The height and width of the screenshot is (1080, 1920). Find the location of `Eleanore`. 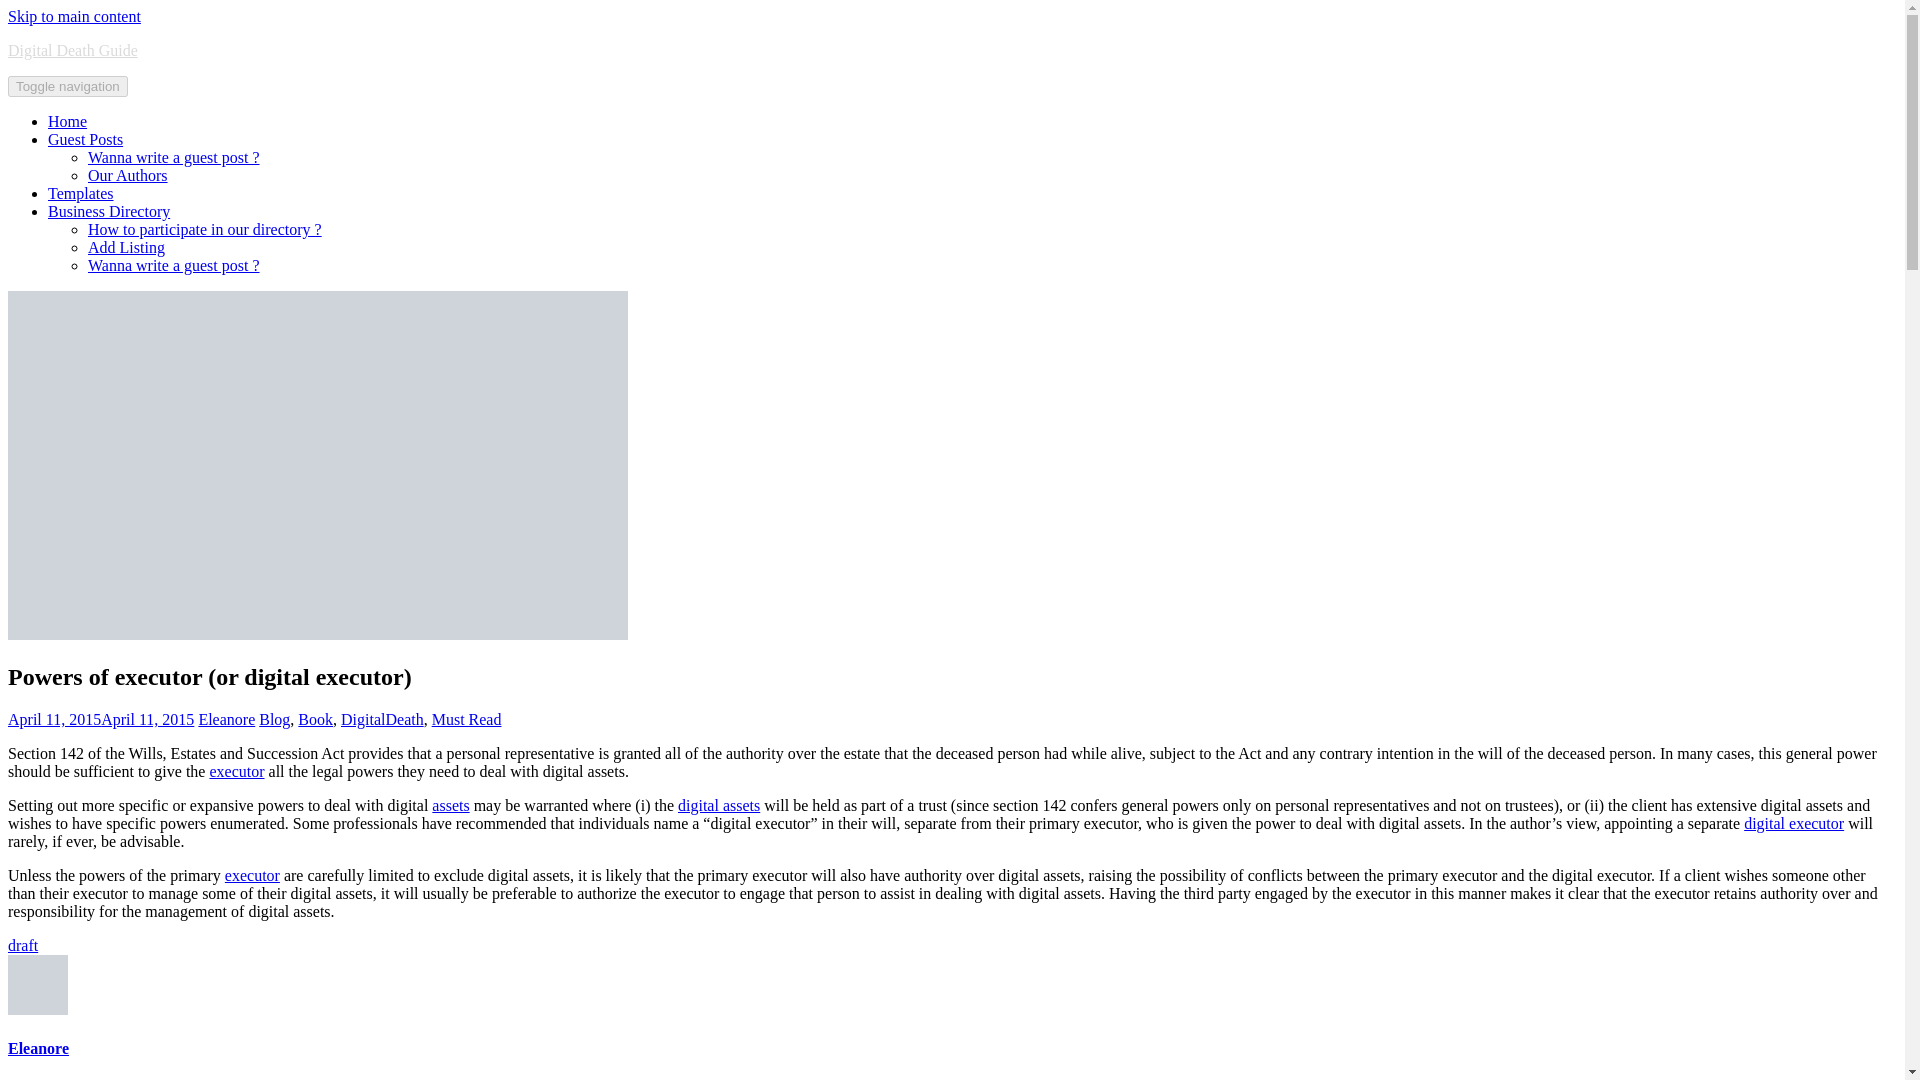

Eleanore is located at coordinates (38, 1048).